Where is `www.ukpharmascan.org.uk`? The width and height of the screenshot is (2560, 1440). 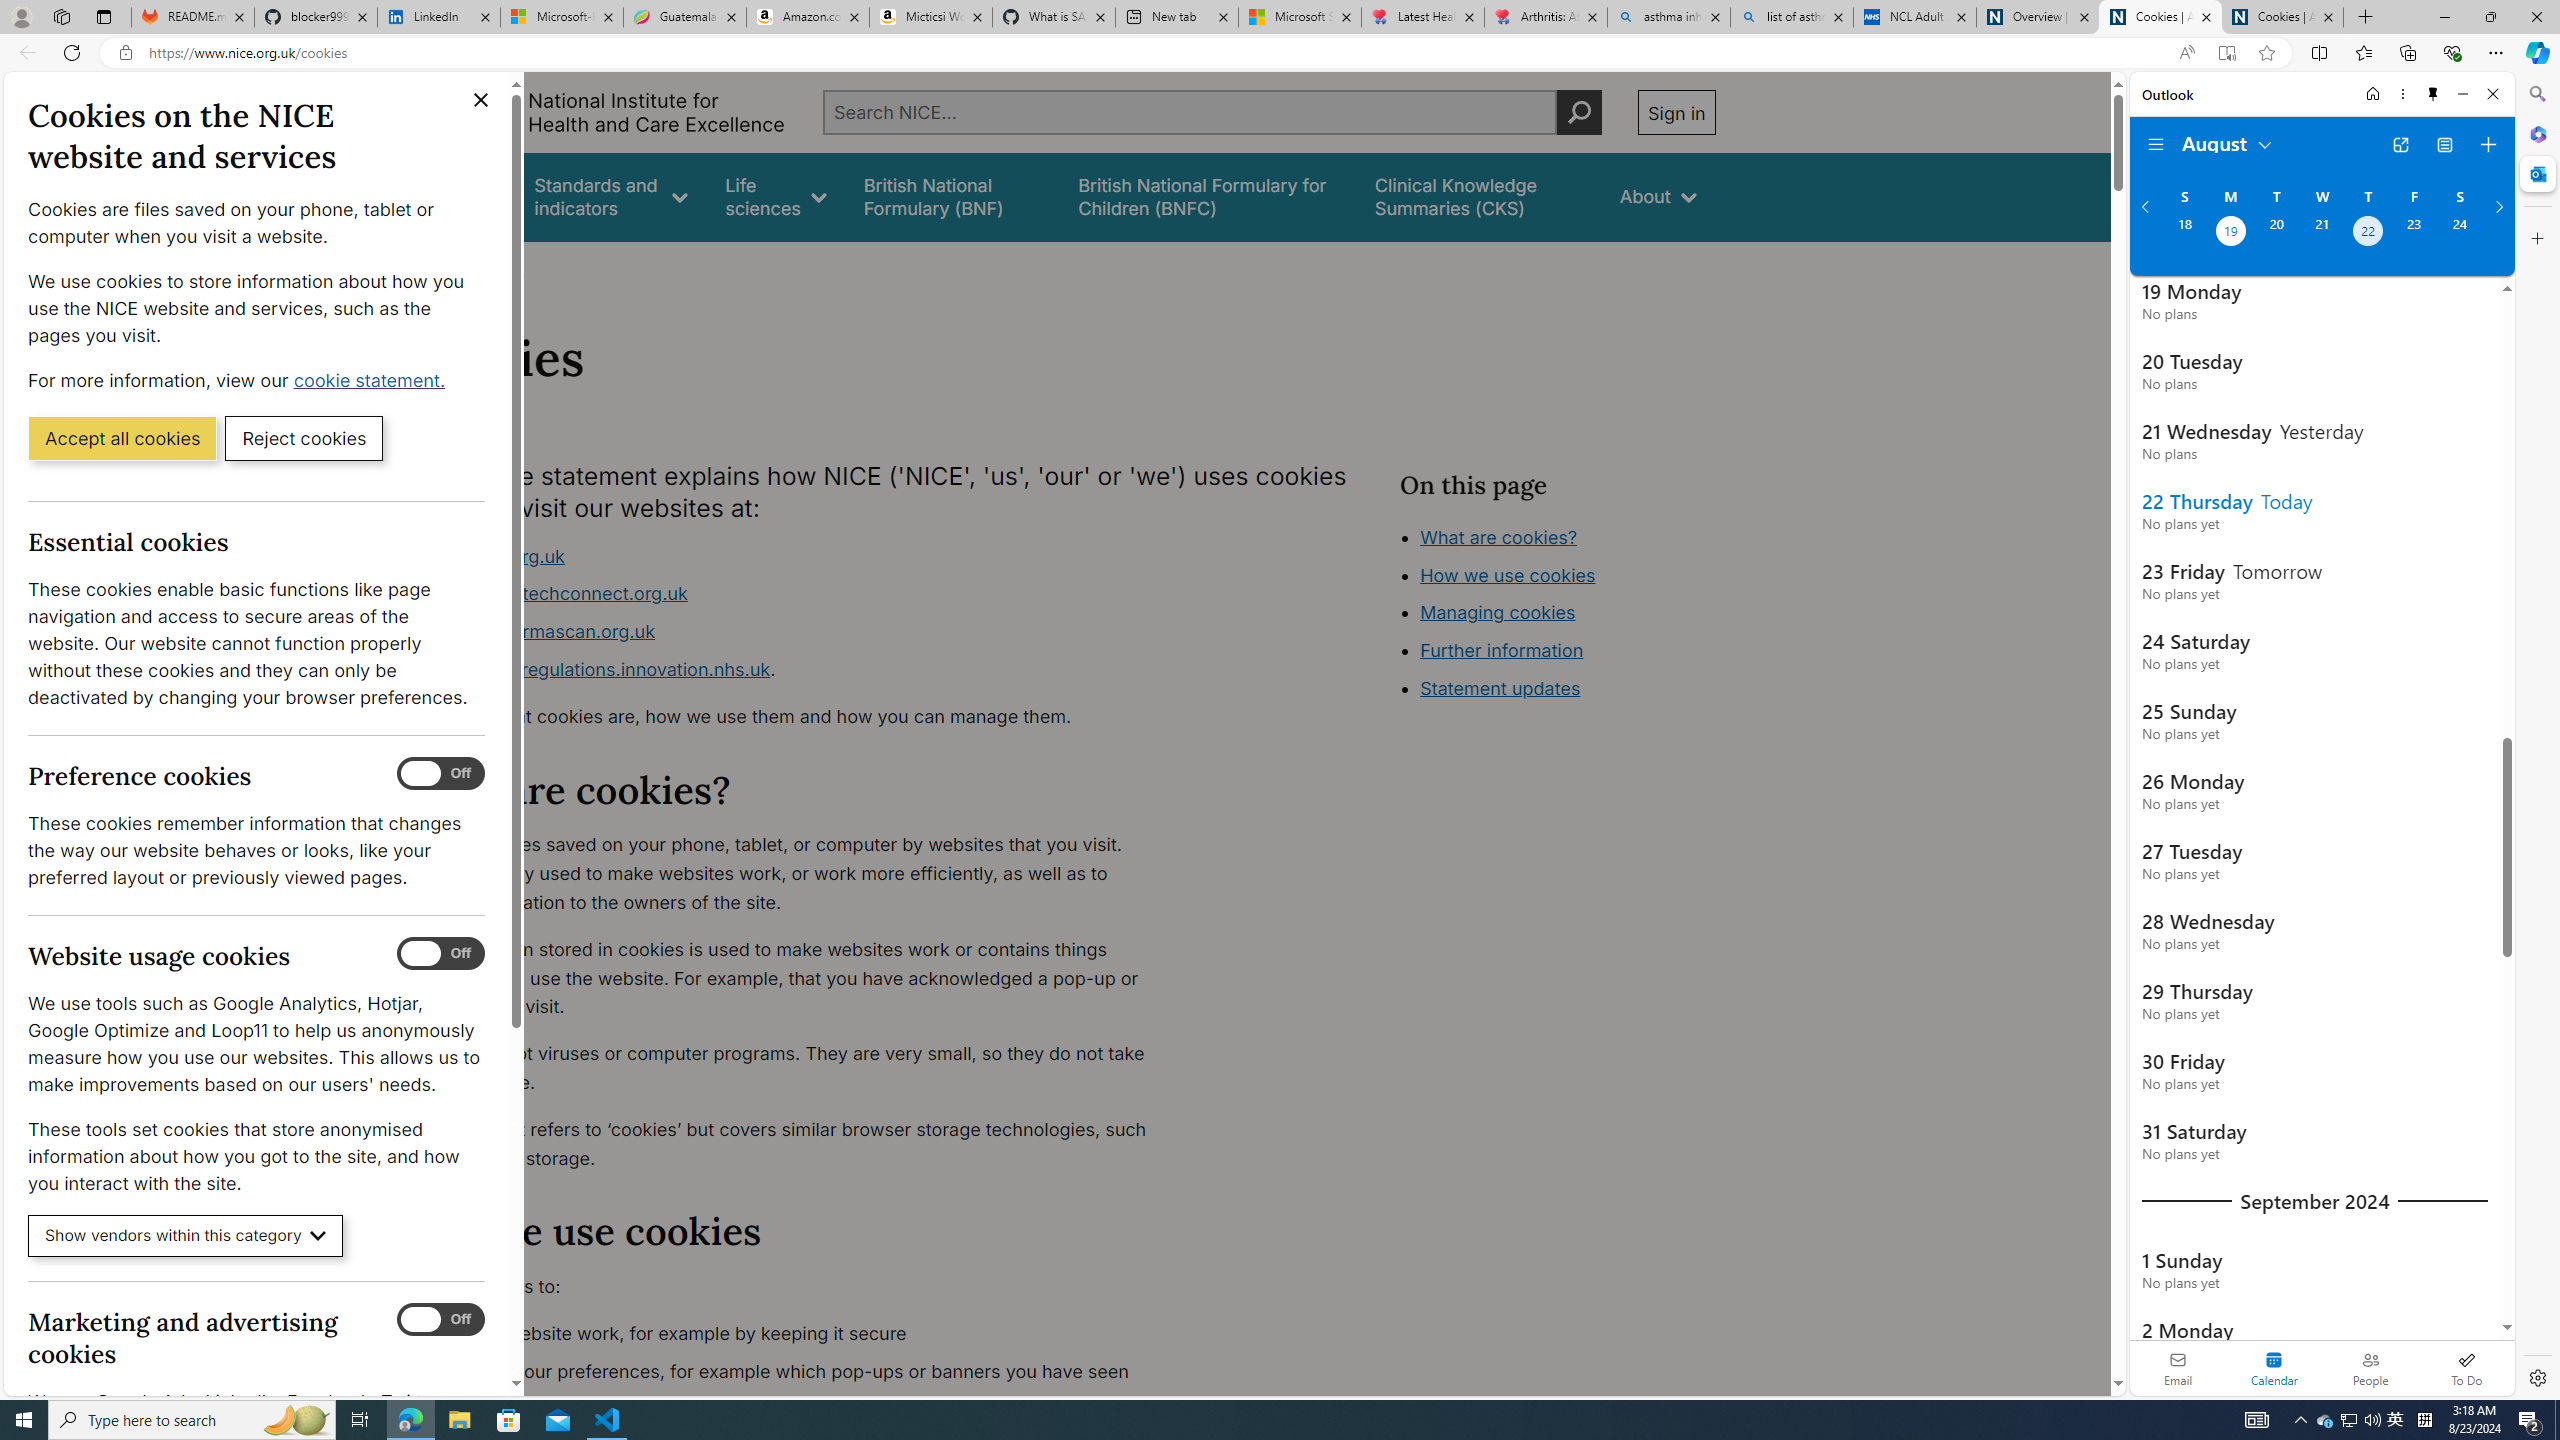
www.ukpharmascan.org.uk is located at coordinates (537, 632).